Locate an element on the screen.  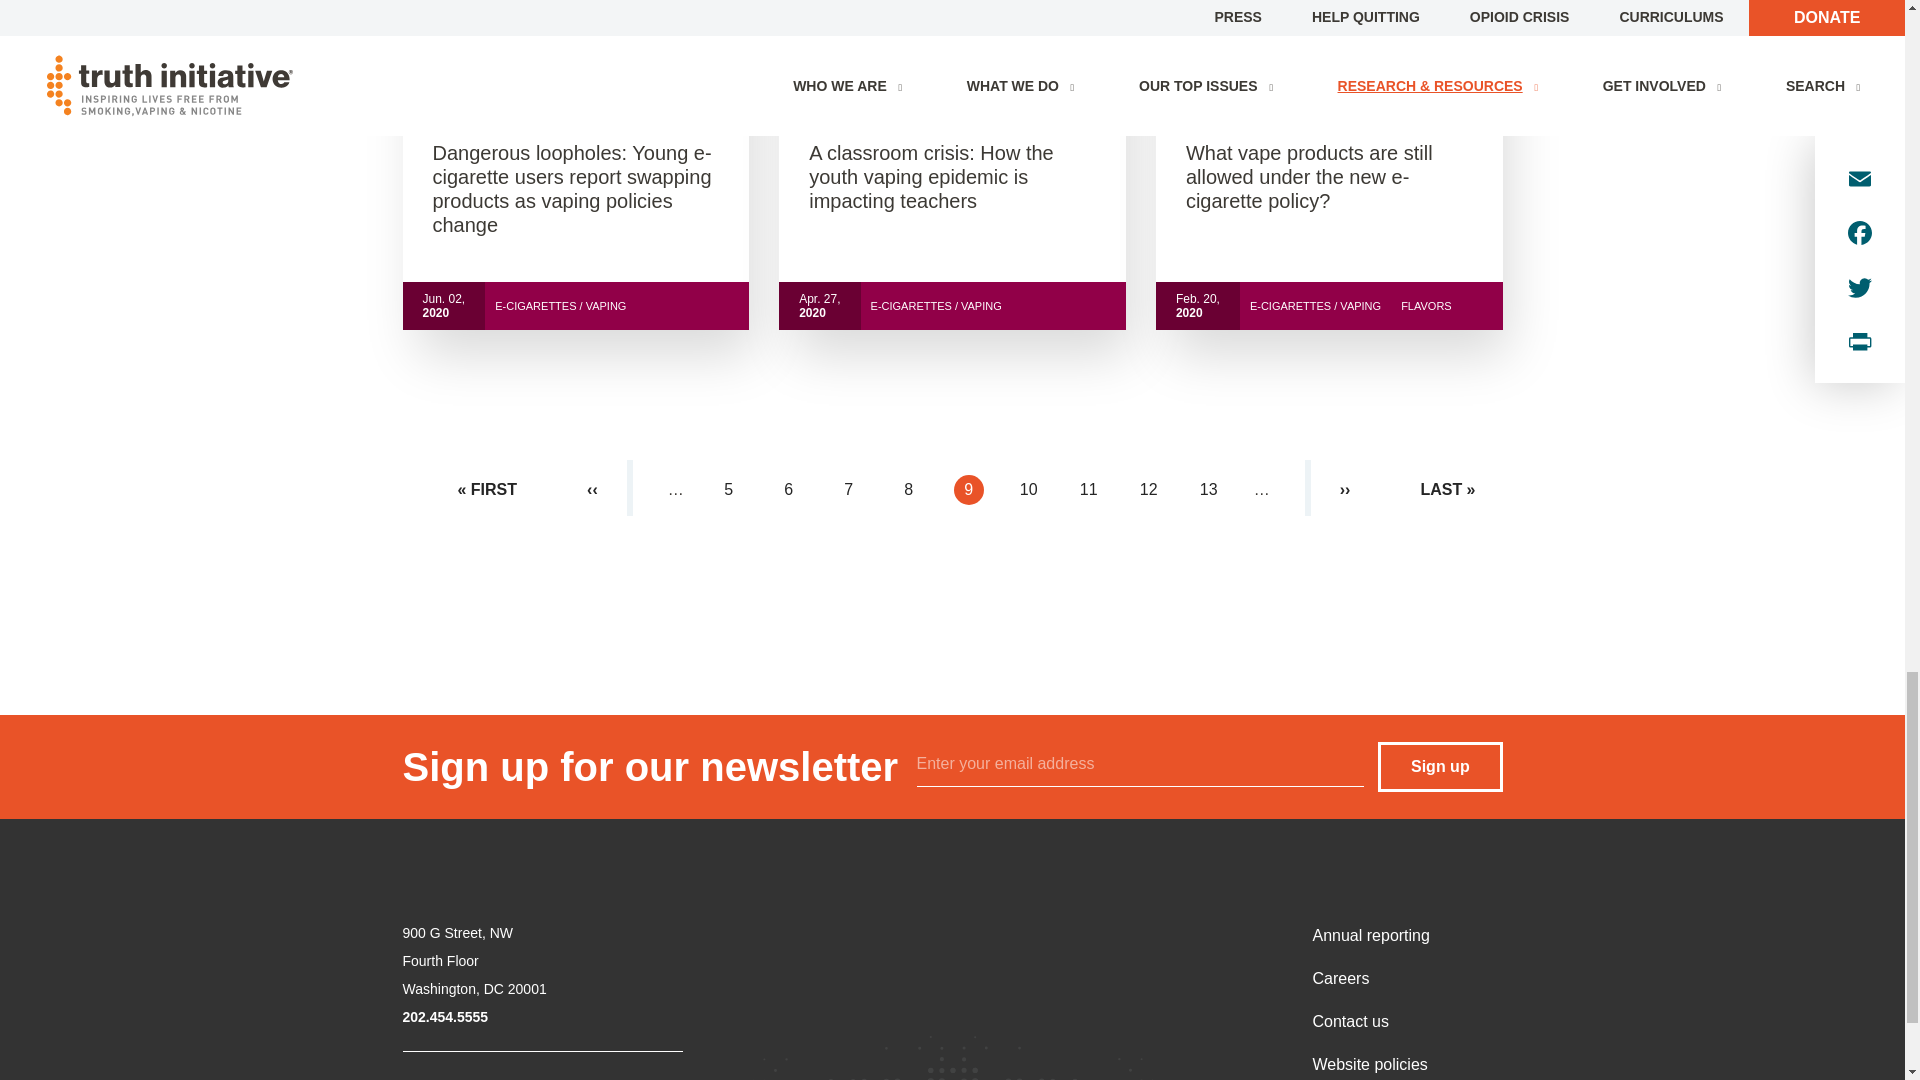
Go to previous page is located at coordinates (592, 490).